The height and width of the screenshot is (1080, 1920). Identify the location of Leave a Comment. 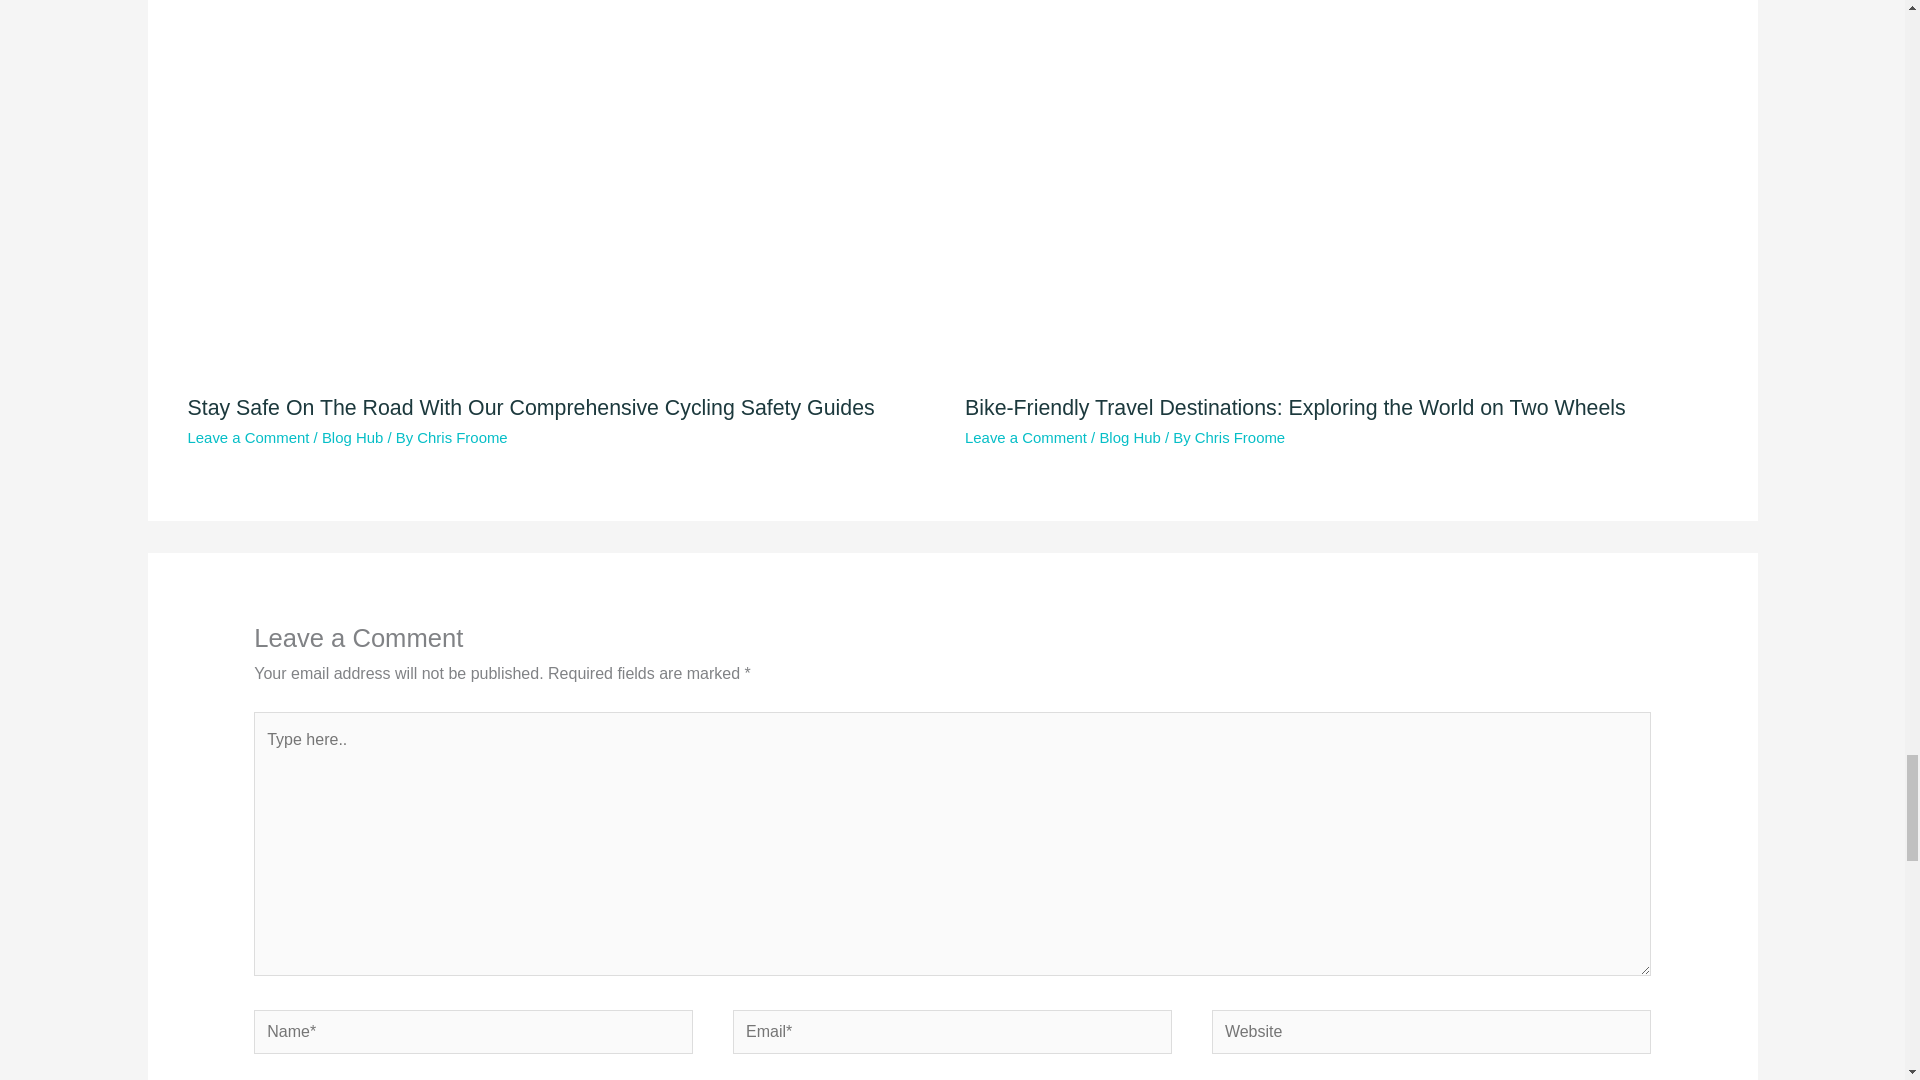
(1026, 437).